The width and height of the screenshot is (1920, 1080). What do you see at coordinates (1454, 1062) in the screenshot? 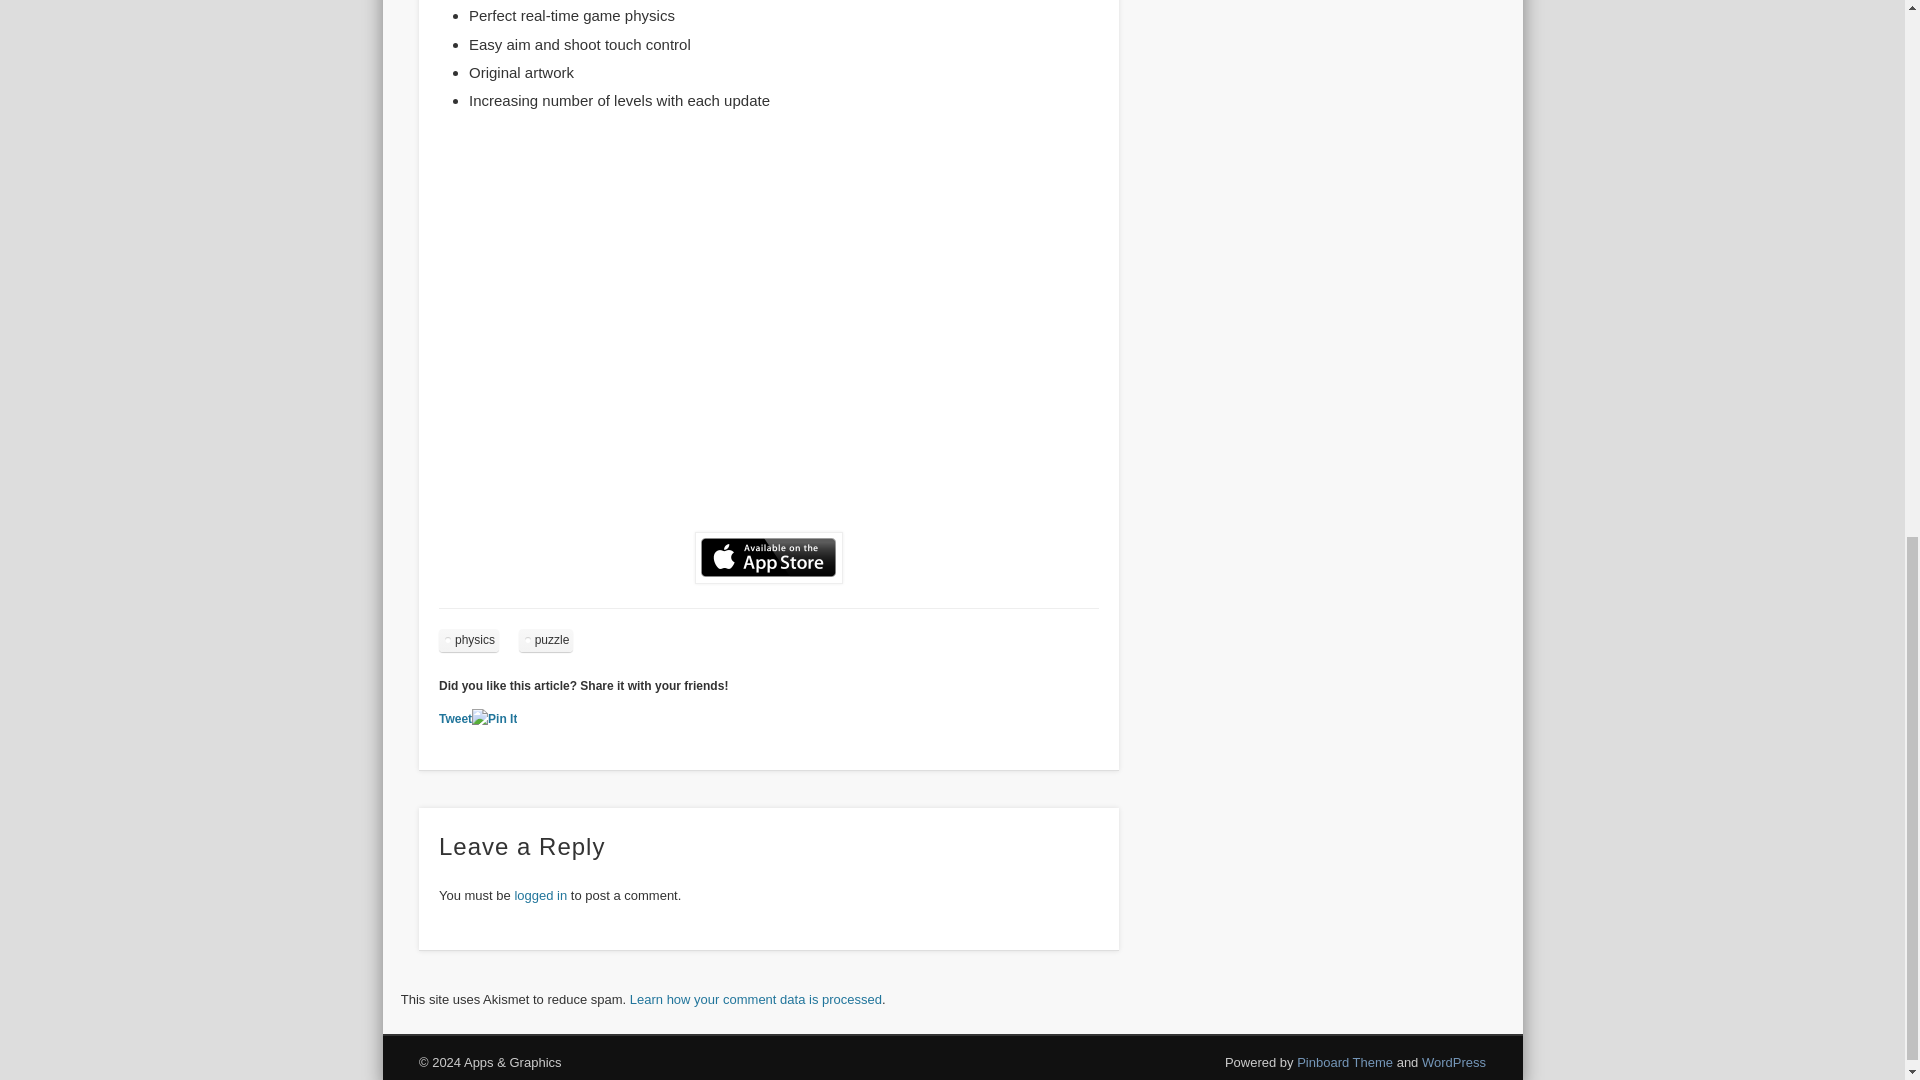
I see `WordPress` at bounding box center [1454, 1062].